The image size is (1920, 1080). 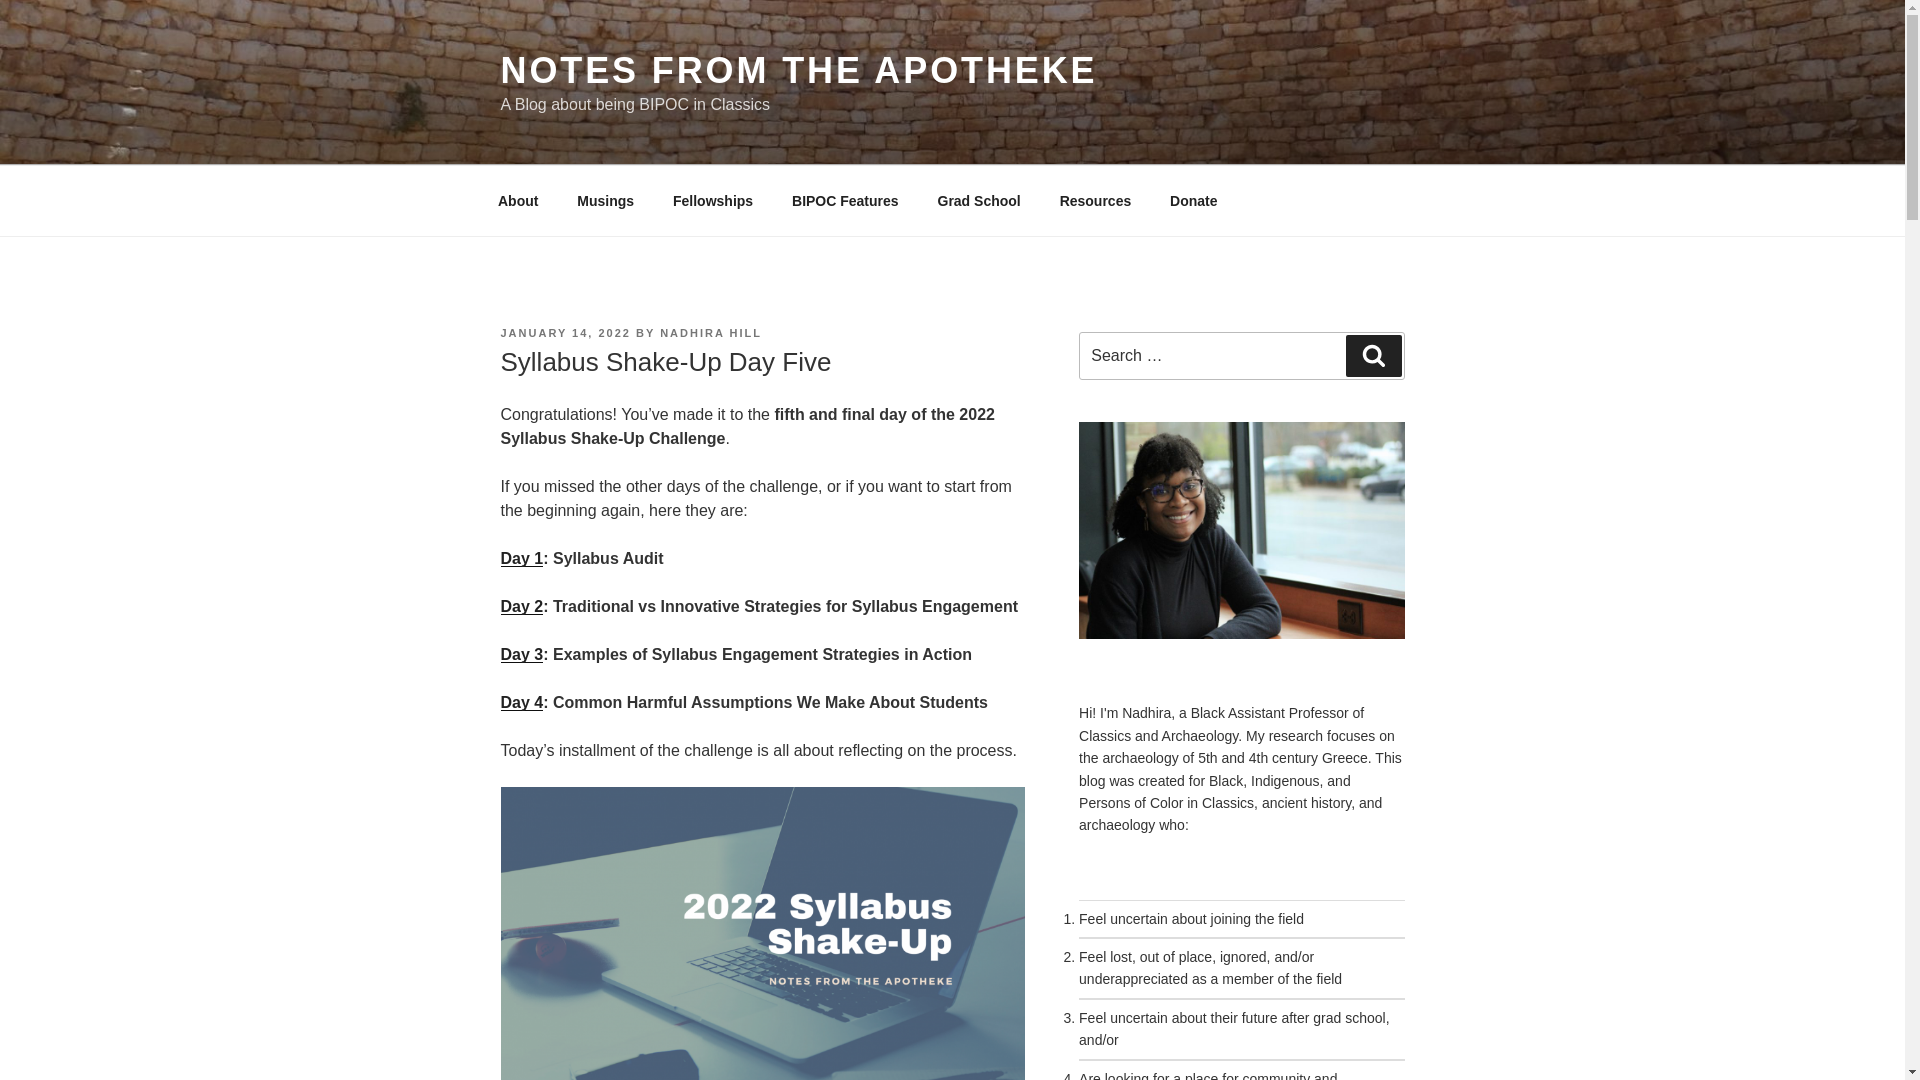 I want to click on Musings, so click(x=606, y=200).